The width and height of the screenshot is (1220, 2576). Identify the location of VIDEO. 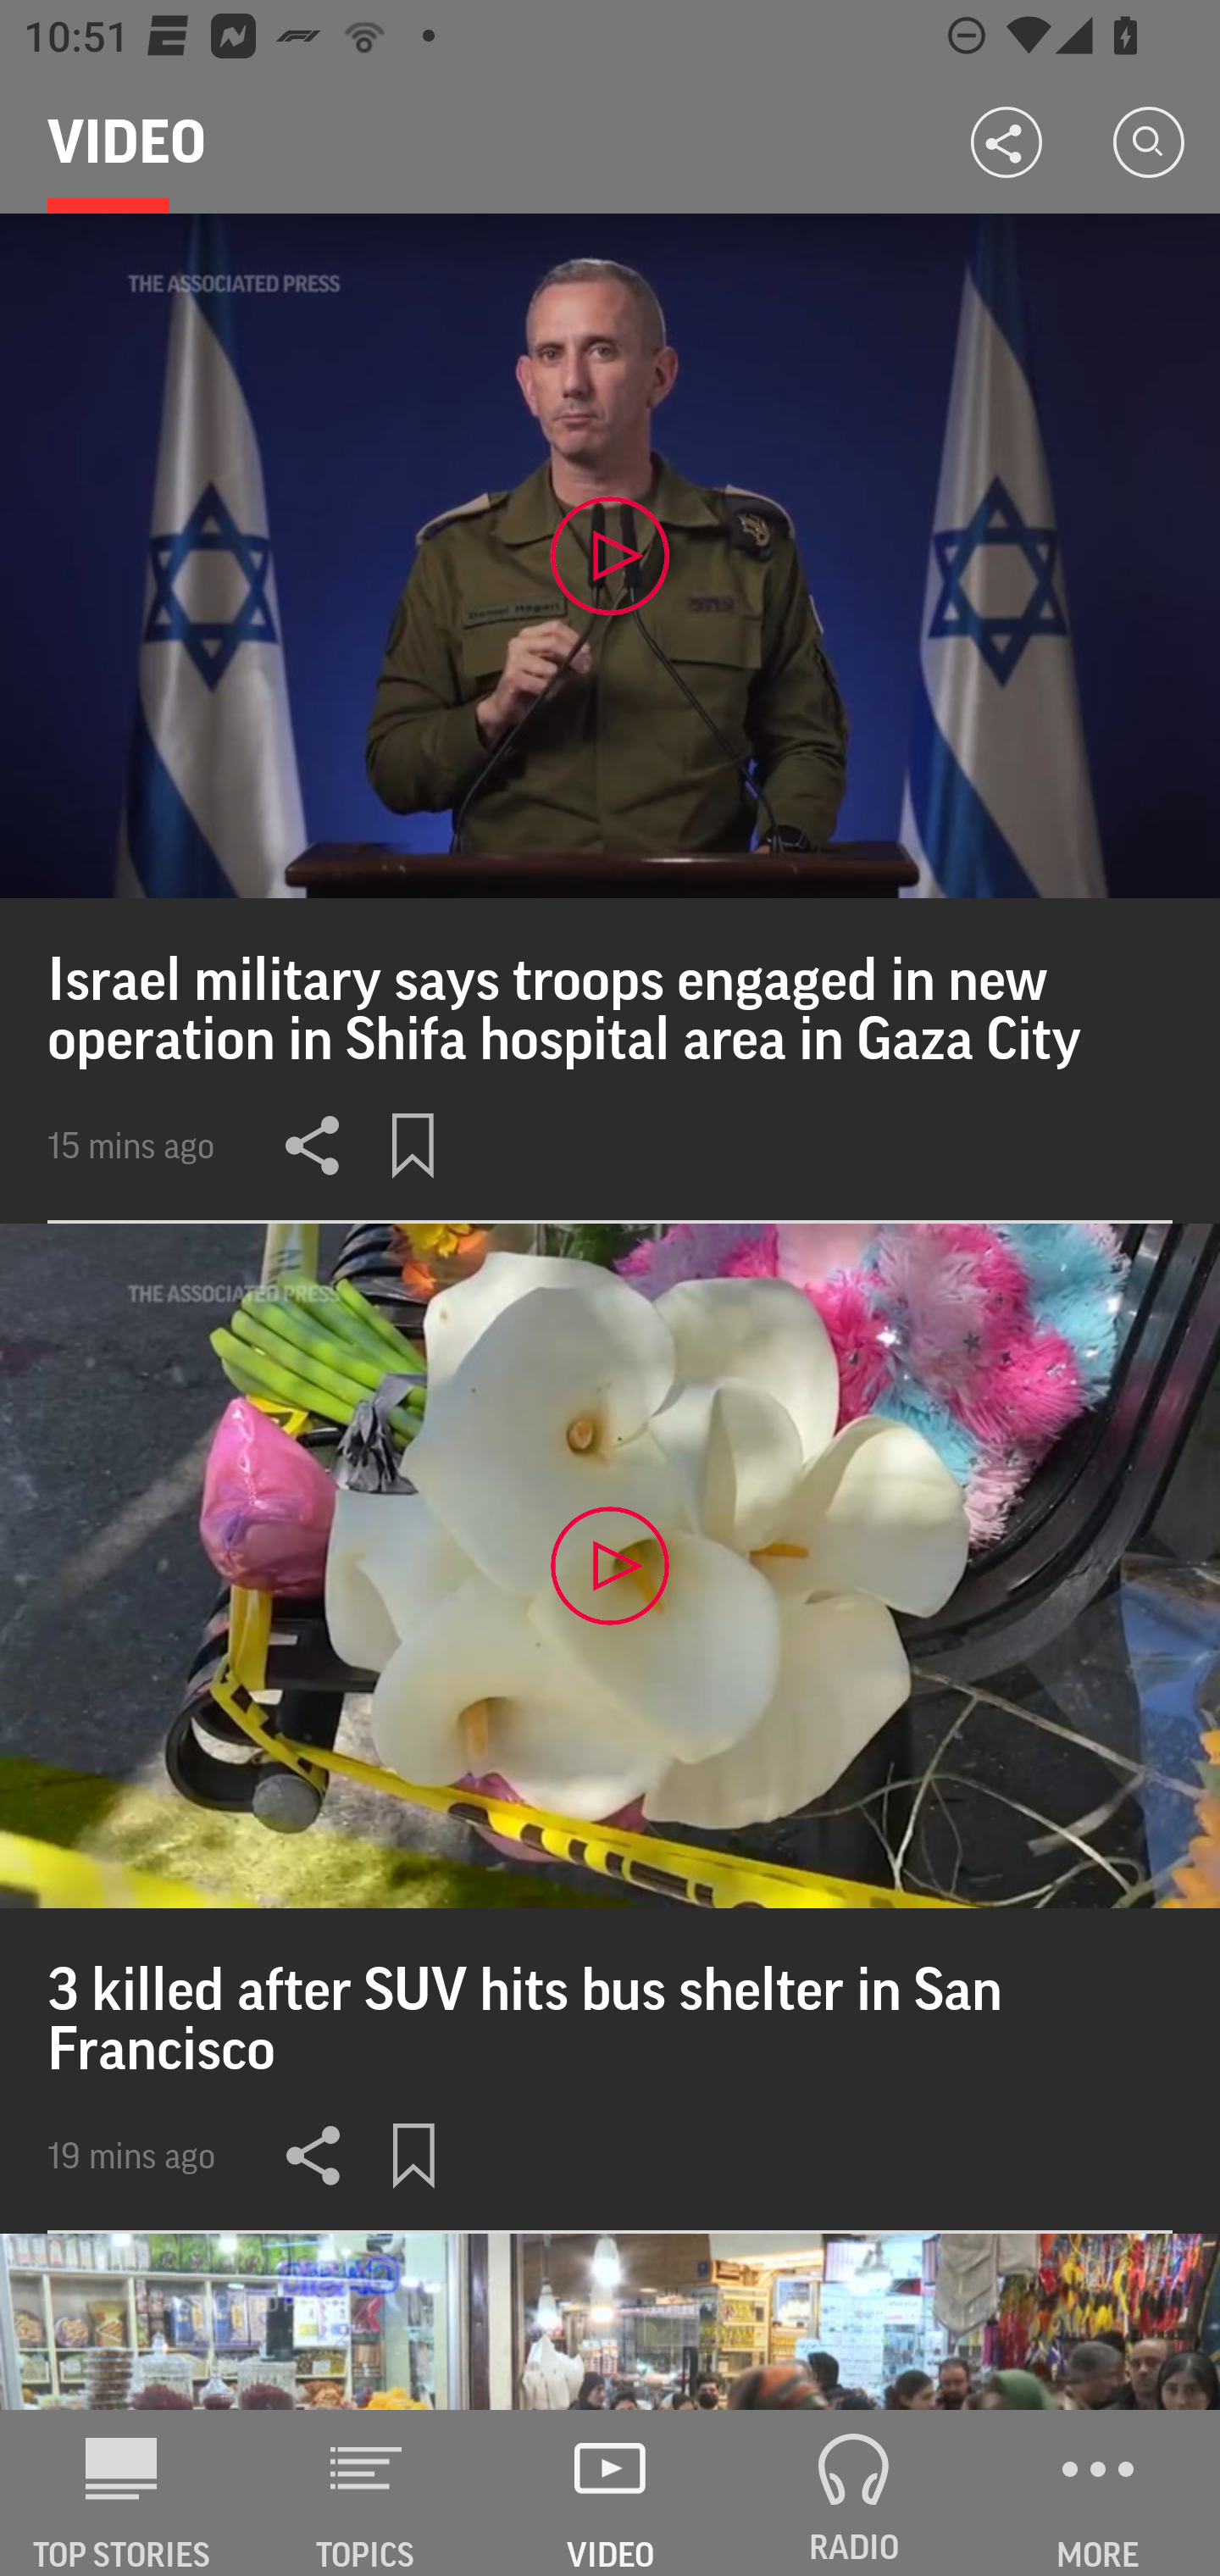
(610, 2493).